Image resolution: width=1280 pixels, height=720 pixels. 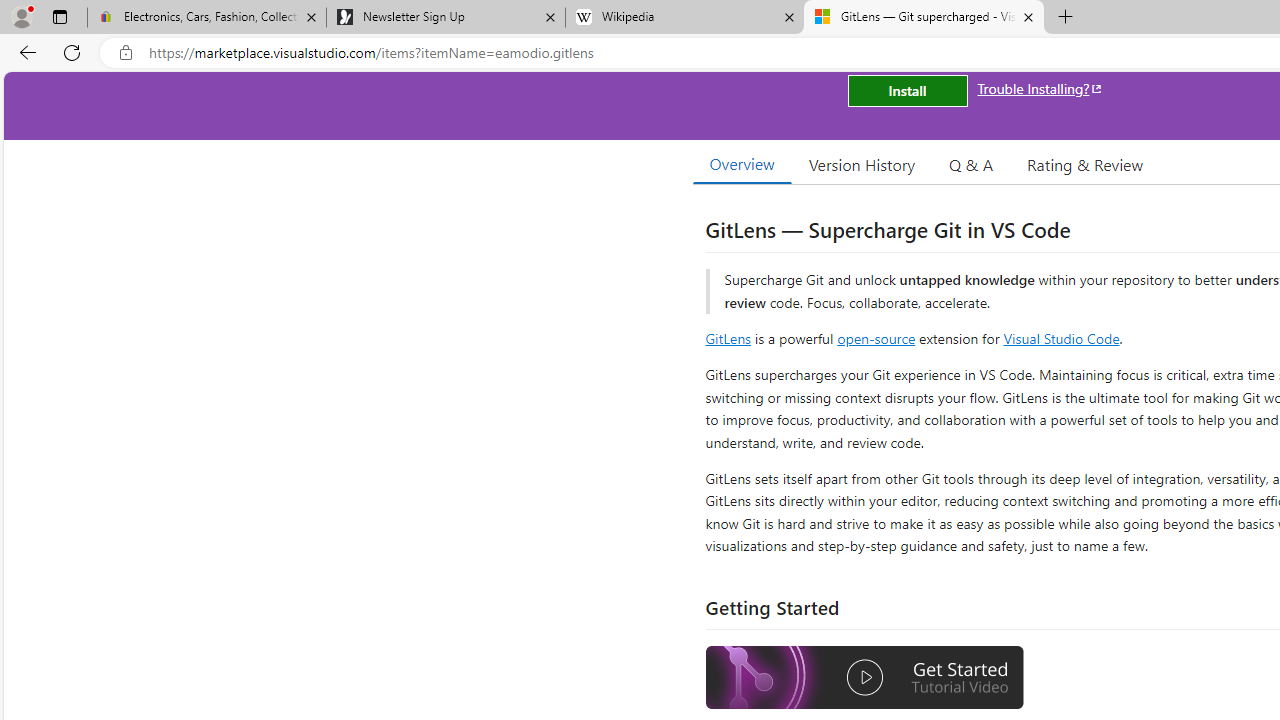 What do you see at coordinates (862, 164) in the screenshot?
I see `Version History` at bounding box center [862, 164].